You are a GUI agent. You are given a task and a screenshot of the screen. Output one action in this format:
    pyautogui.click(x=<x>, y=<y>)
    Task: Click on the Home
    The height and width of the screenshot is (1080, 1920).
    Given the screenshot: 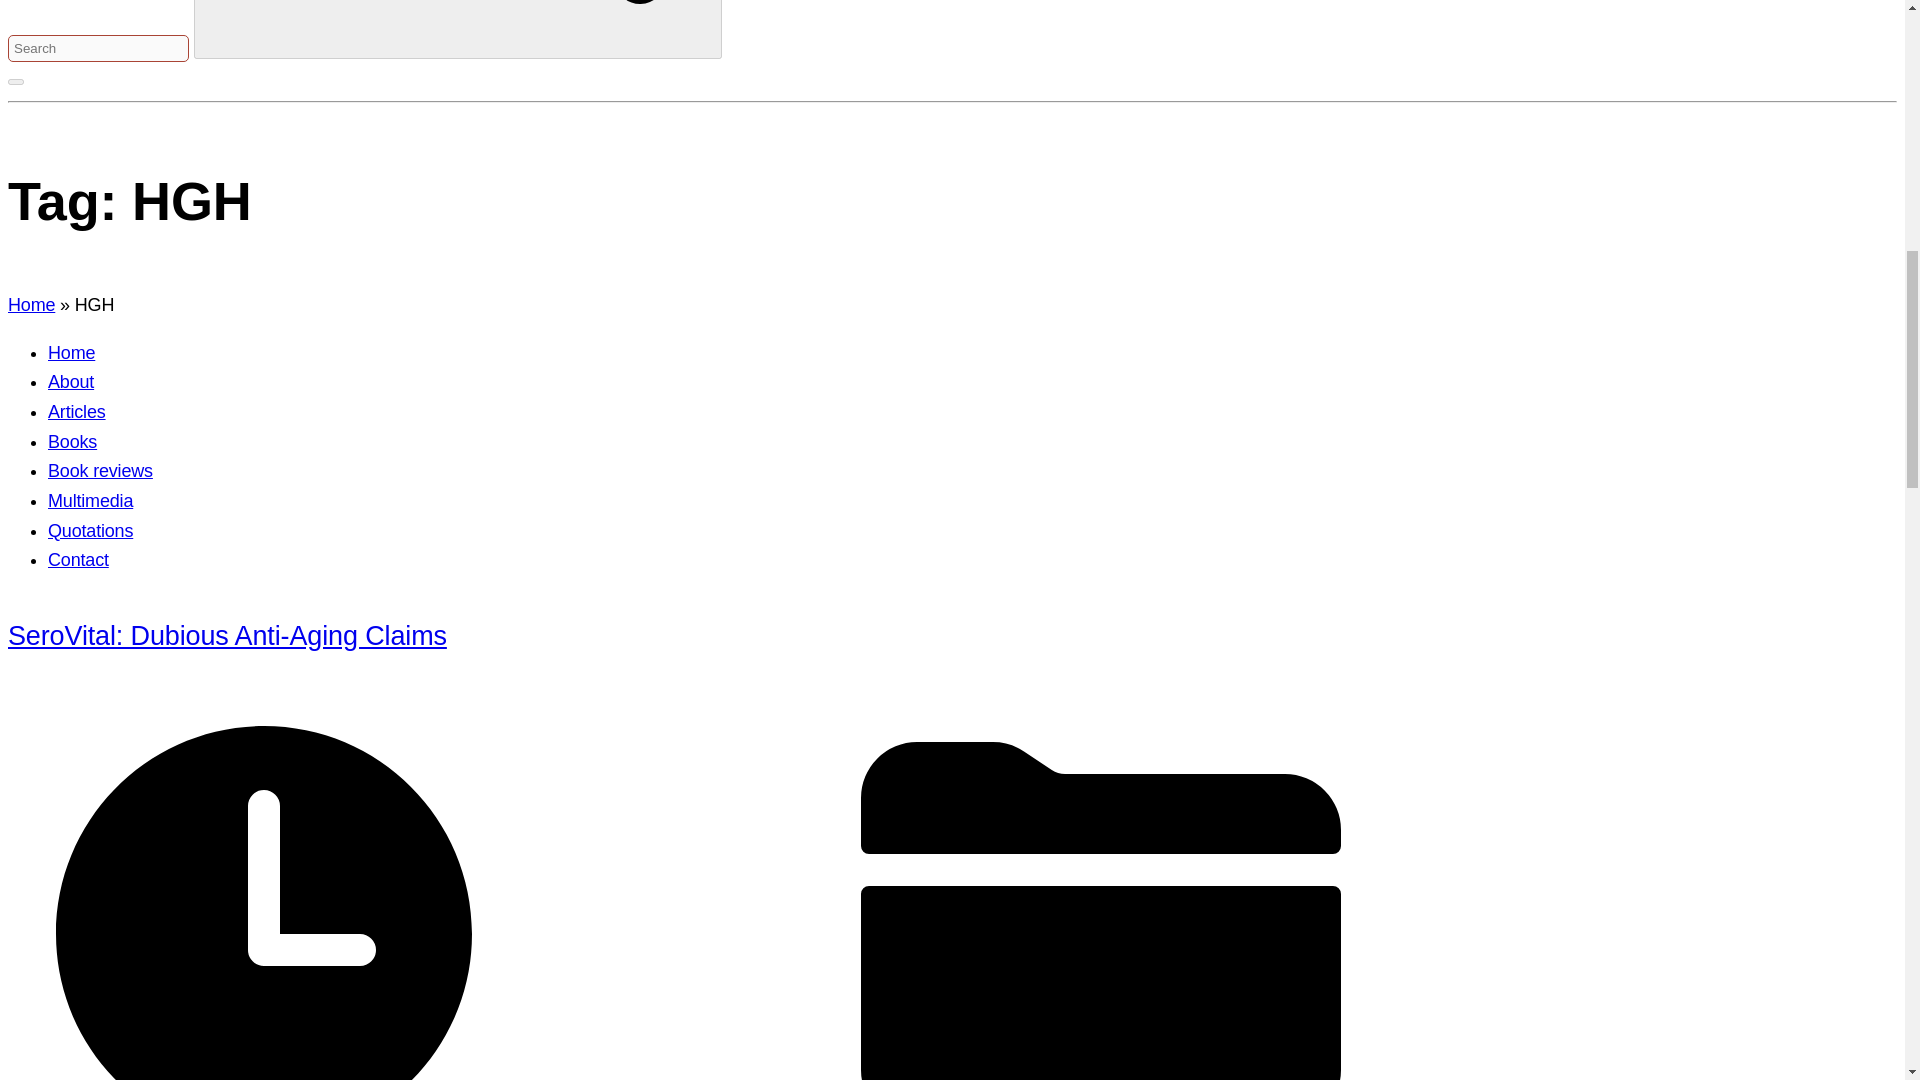 What is the action you would take?
    pyautogui.click(x=71, y=352)
    